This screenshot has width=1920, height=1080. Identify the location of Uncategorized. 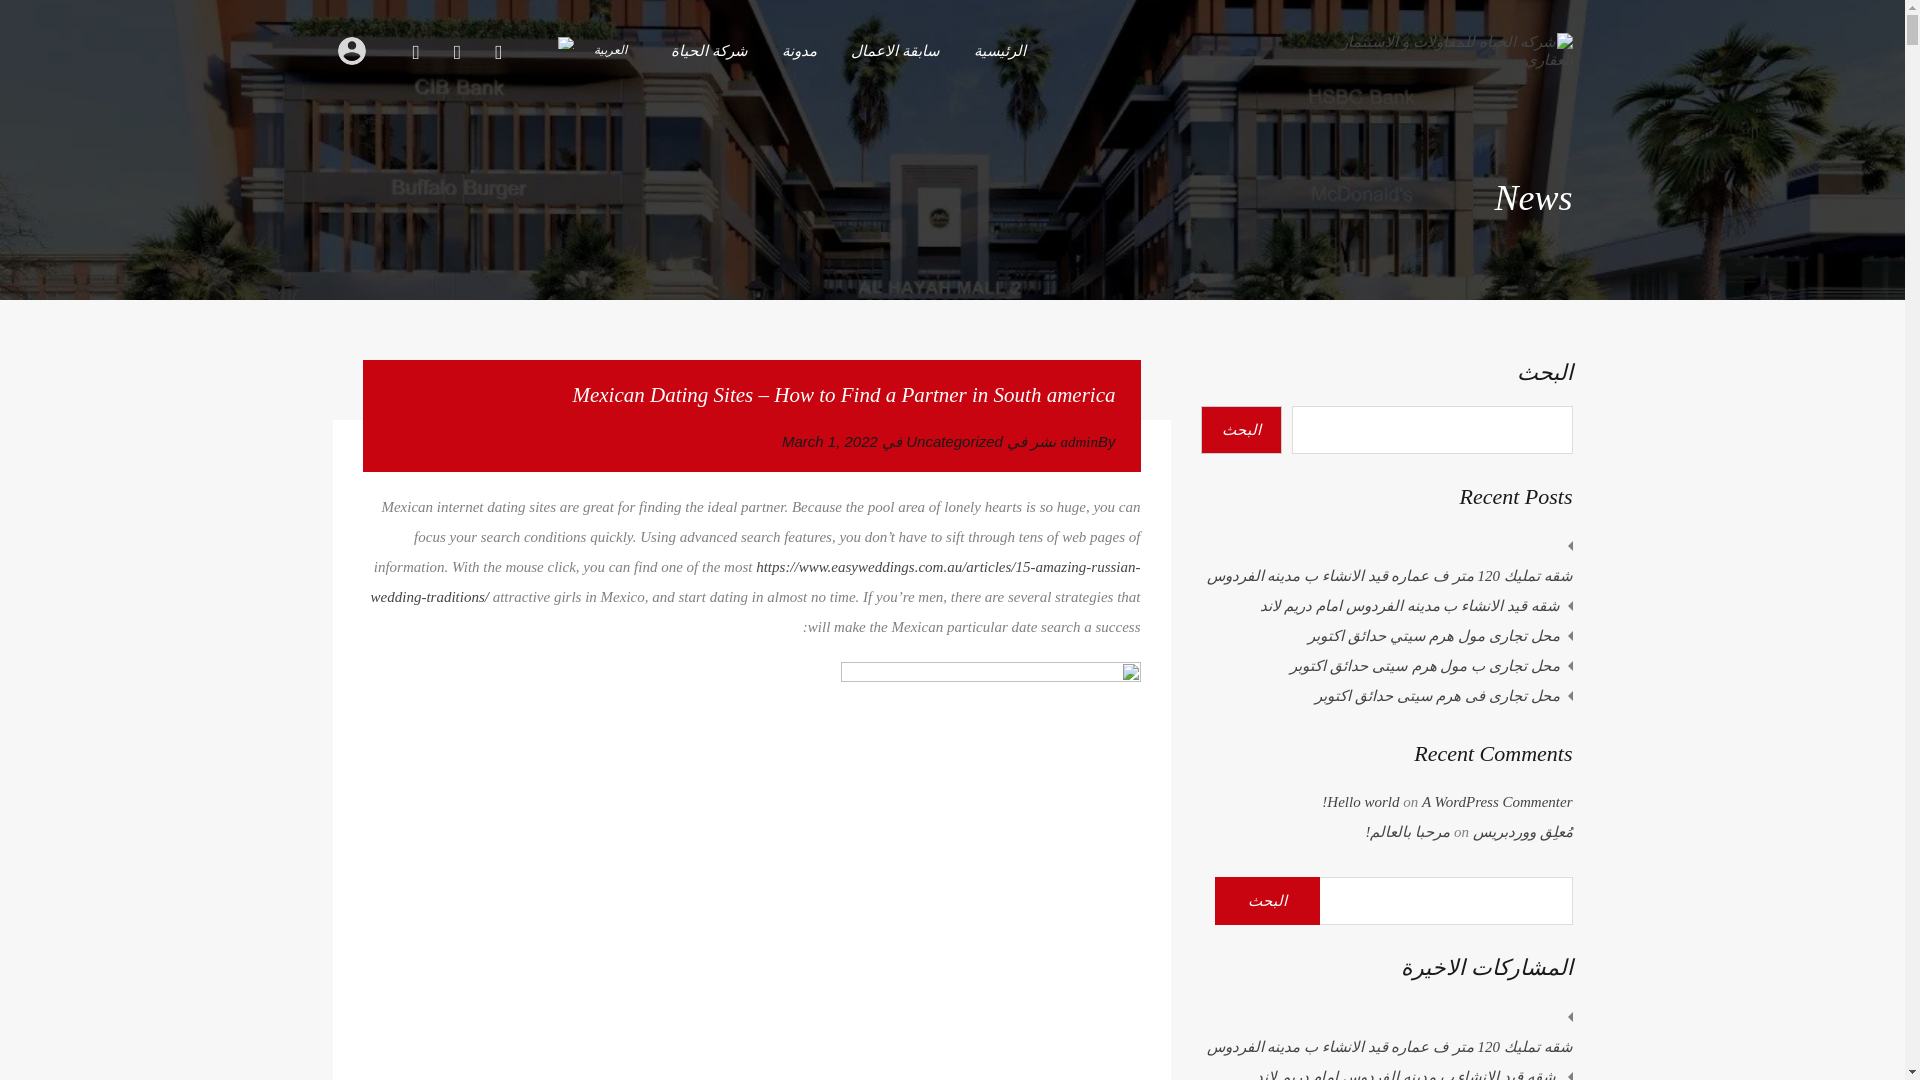
(954, 440).